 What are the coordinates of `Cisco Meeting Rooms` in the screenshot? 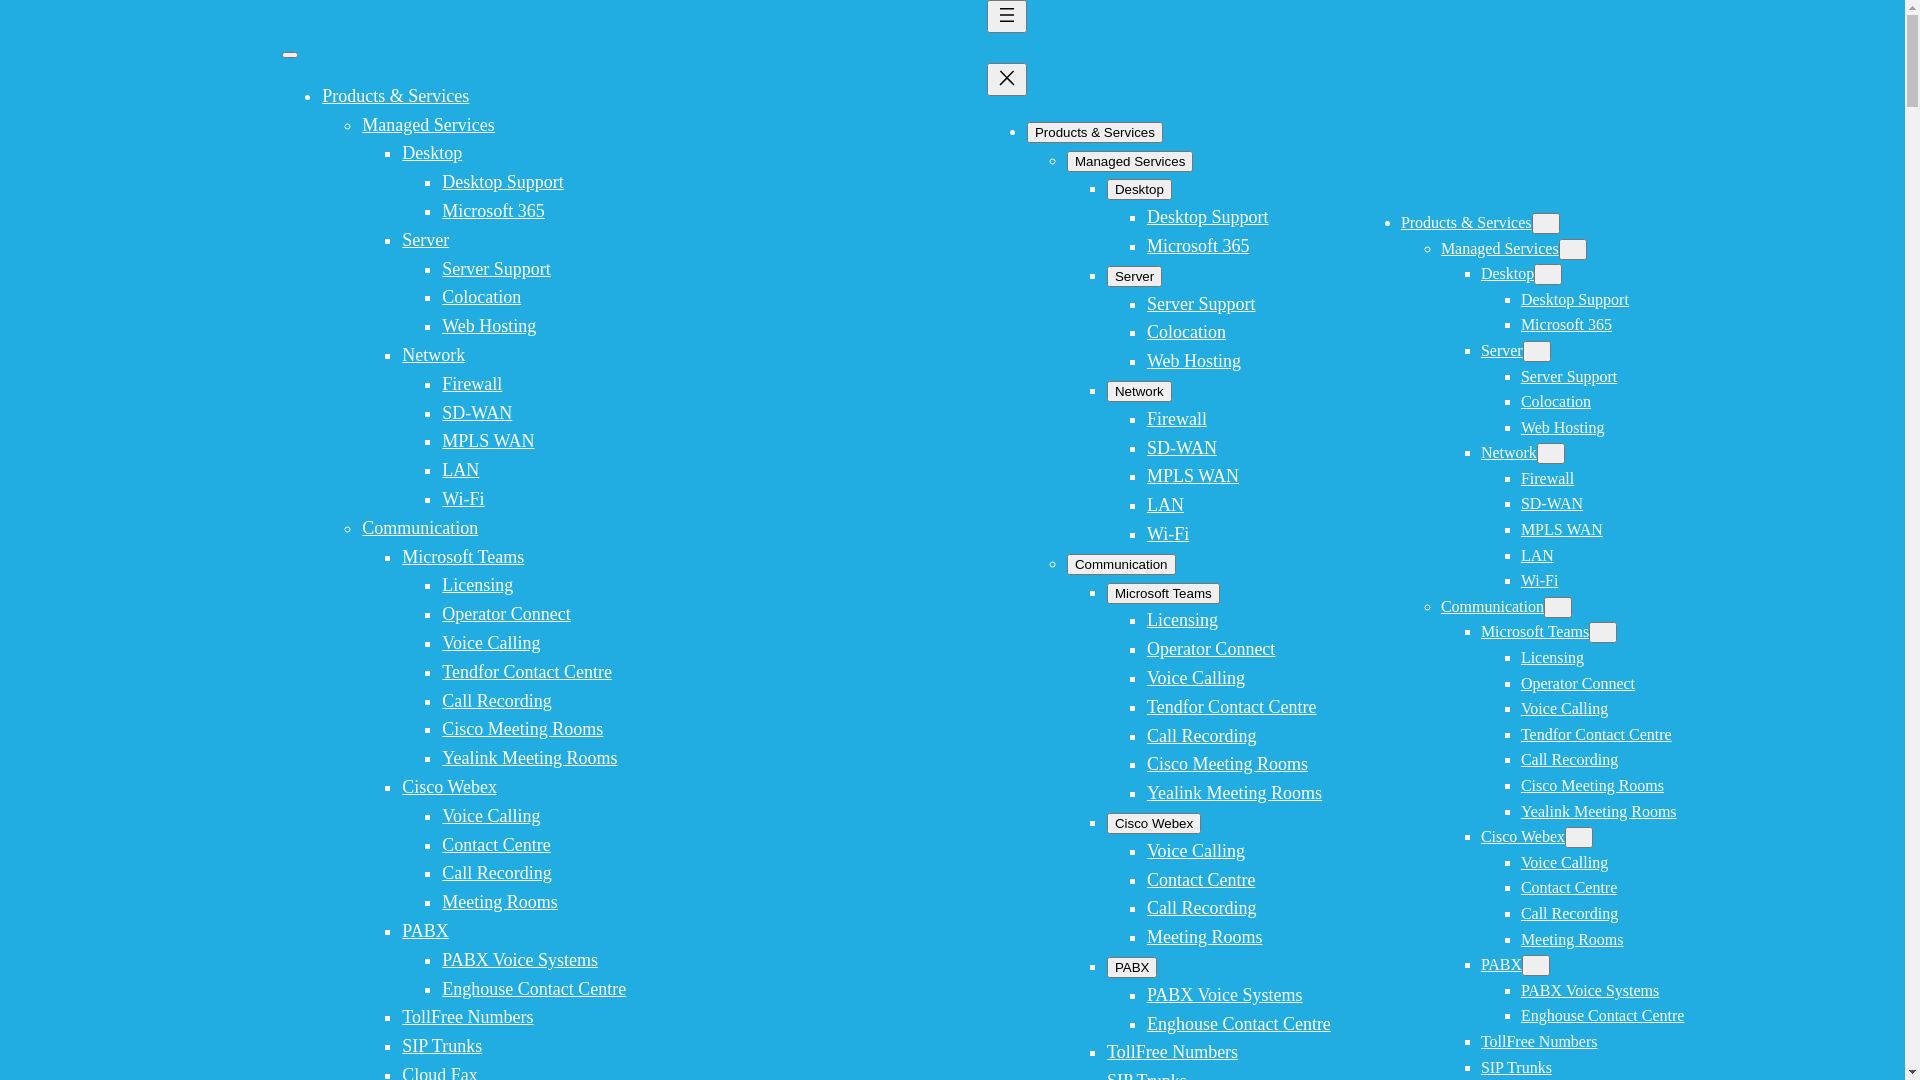 It's located at (1592, 786).